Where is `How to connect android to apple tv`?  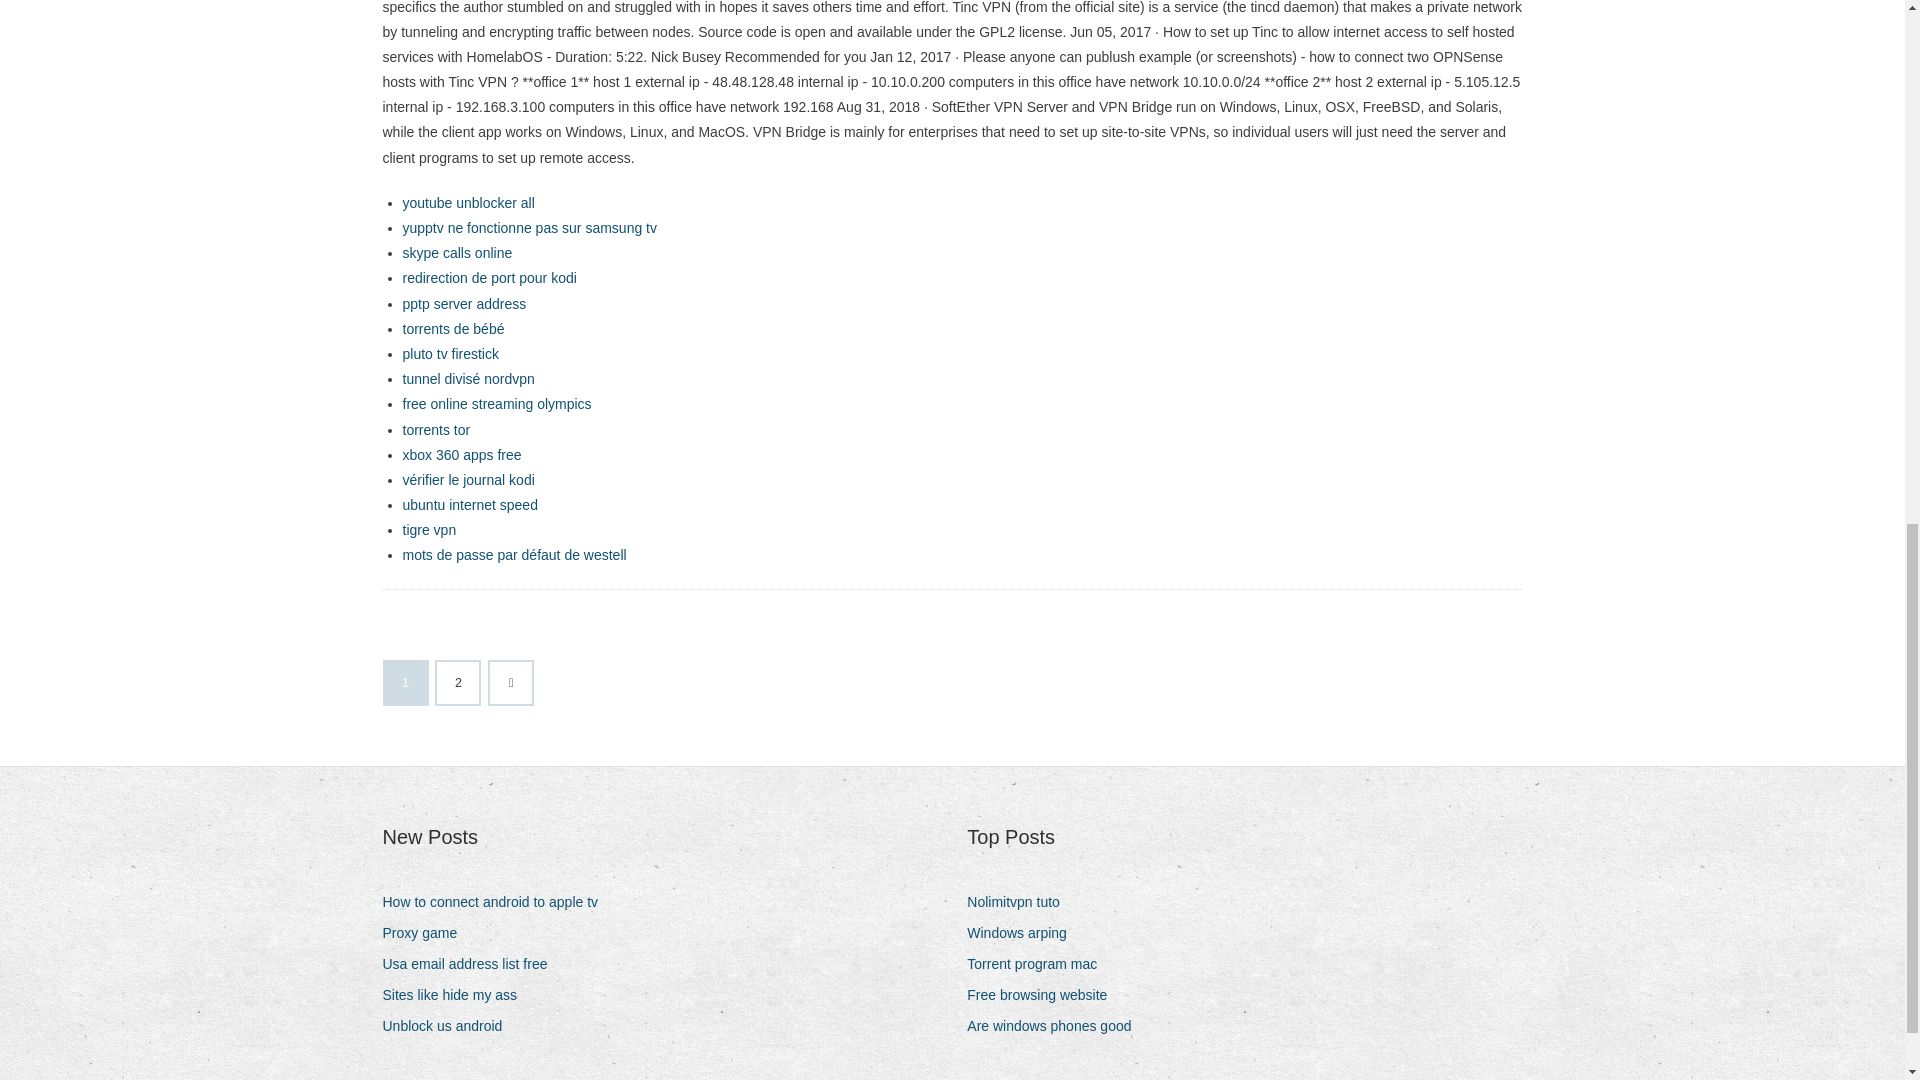 How to connect android to apple tv is located at coordinates (497, 902).